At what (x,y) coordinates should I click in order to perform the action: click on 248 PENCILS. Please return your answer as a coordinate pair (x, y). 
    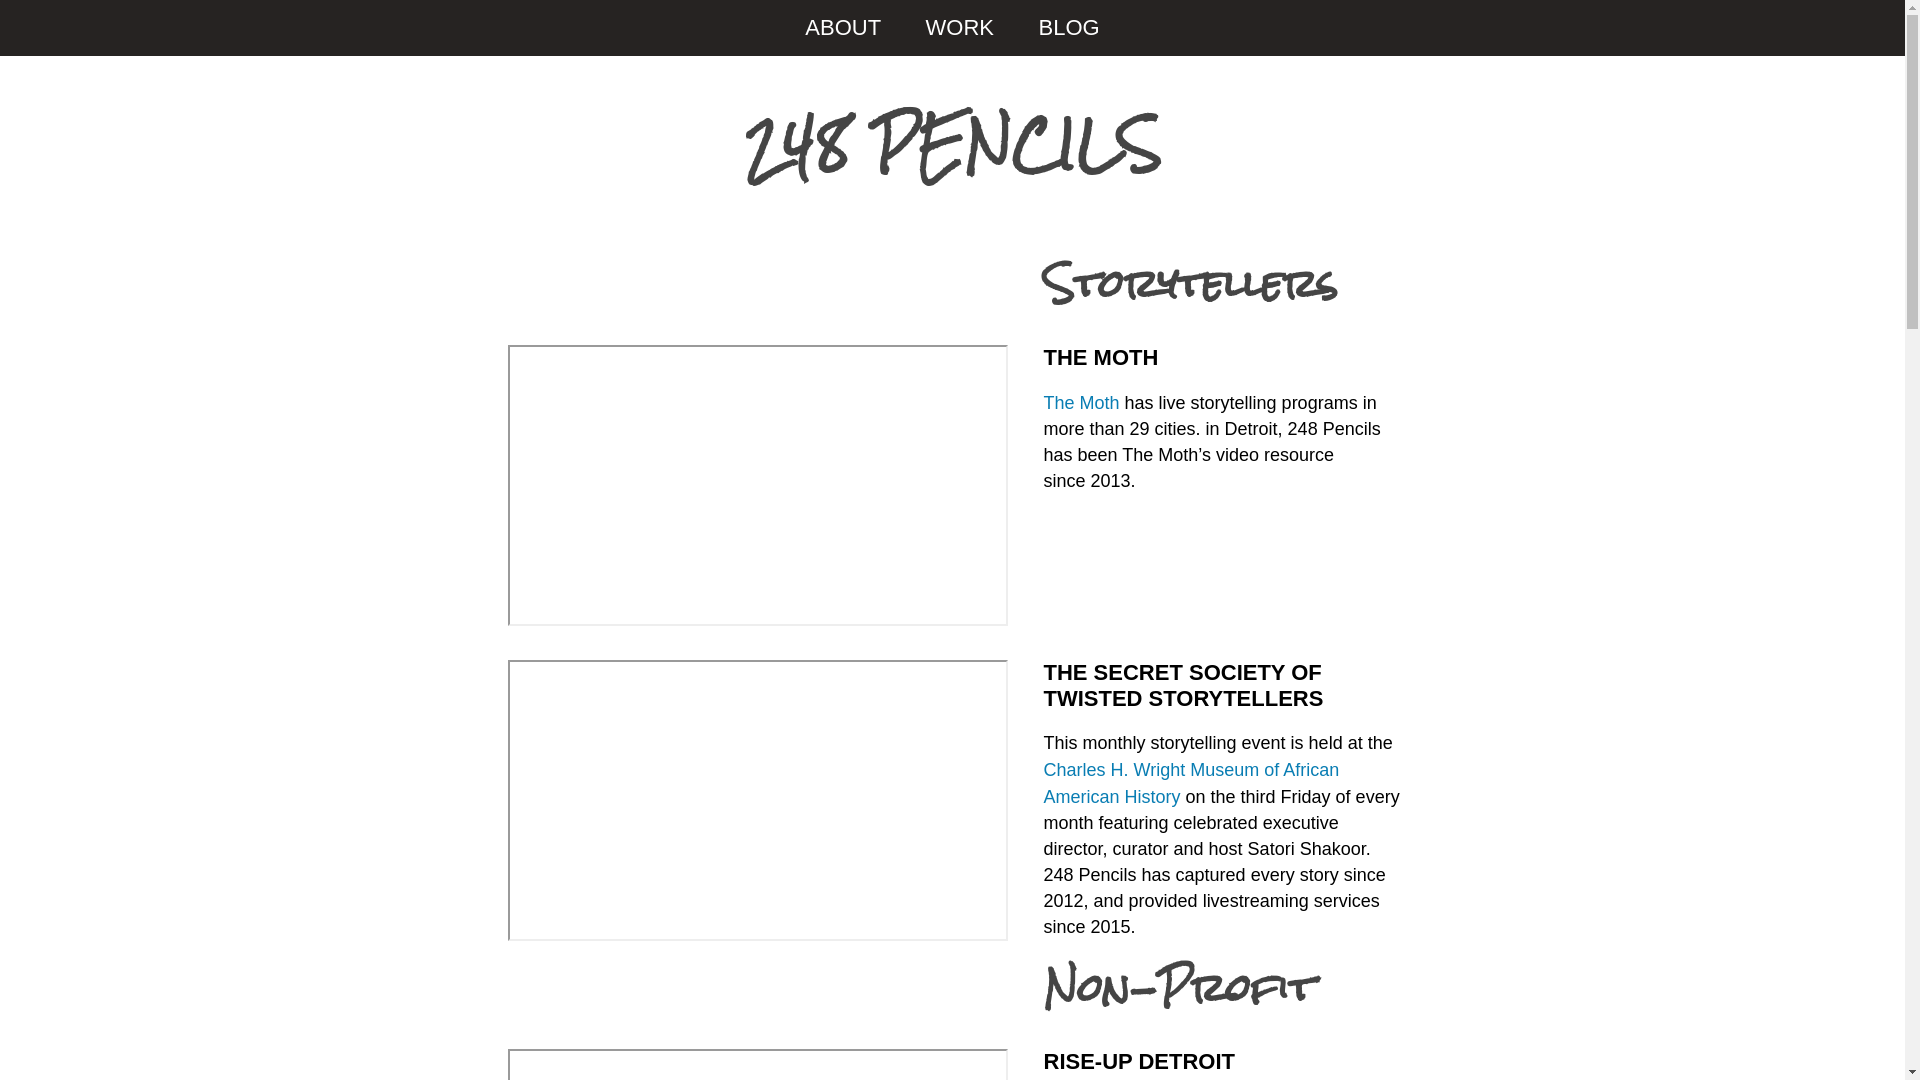
    Looking at the image, I should click on (952, 156).